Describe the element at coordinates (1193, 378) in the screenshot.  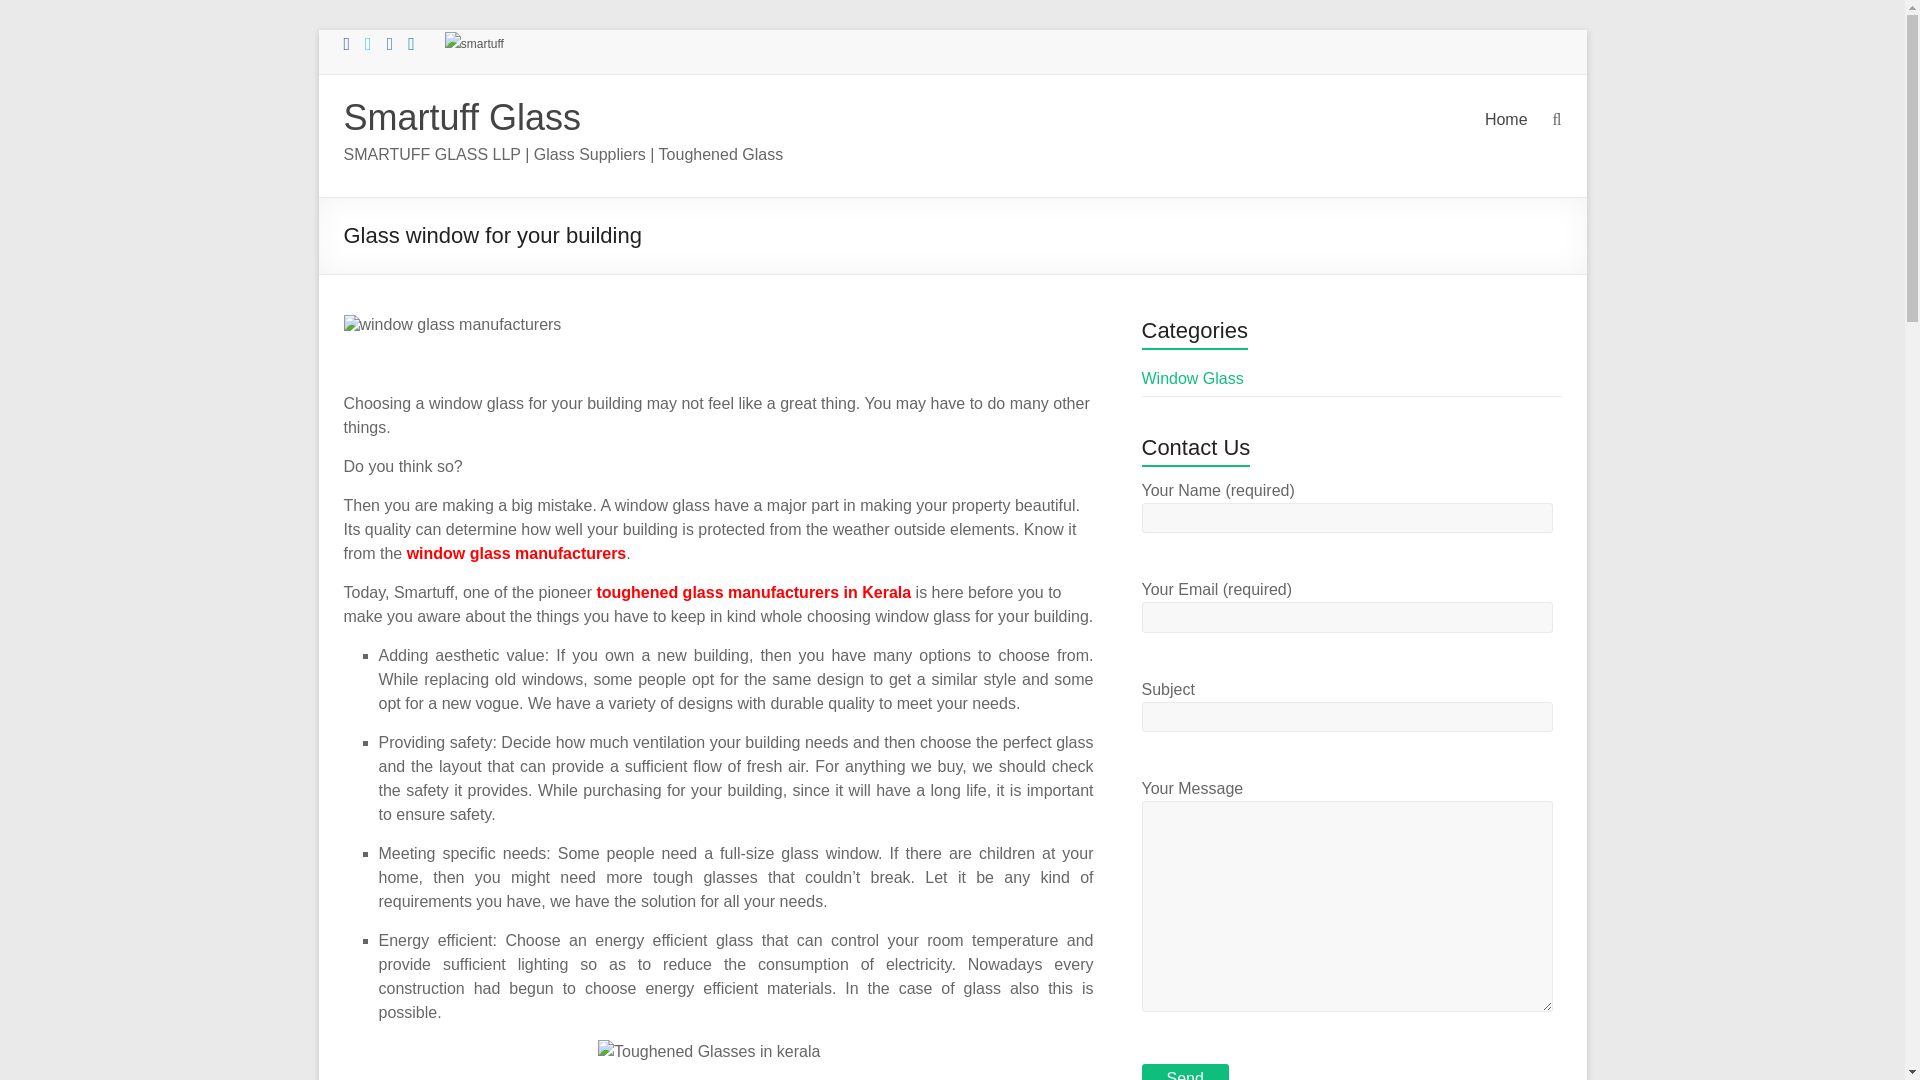
I see `Window Glass` at that location.